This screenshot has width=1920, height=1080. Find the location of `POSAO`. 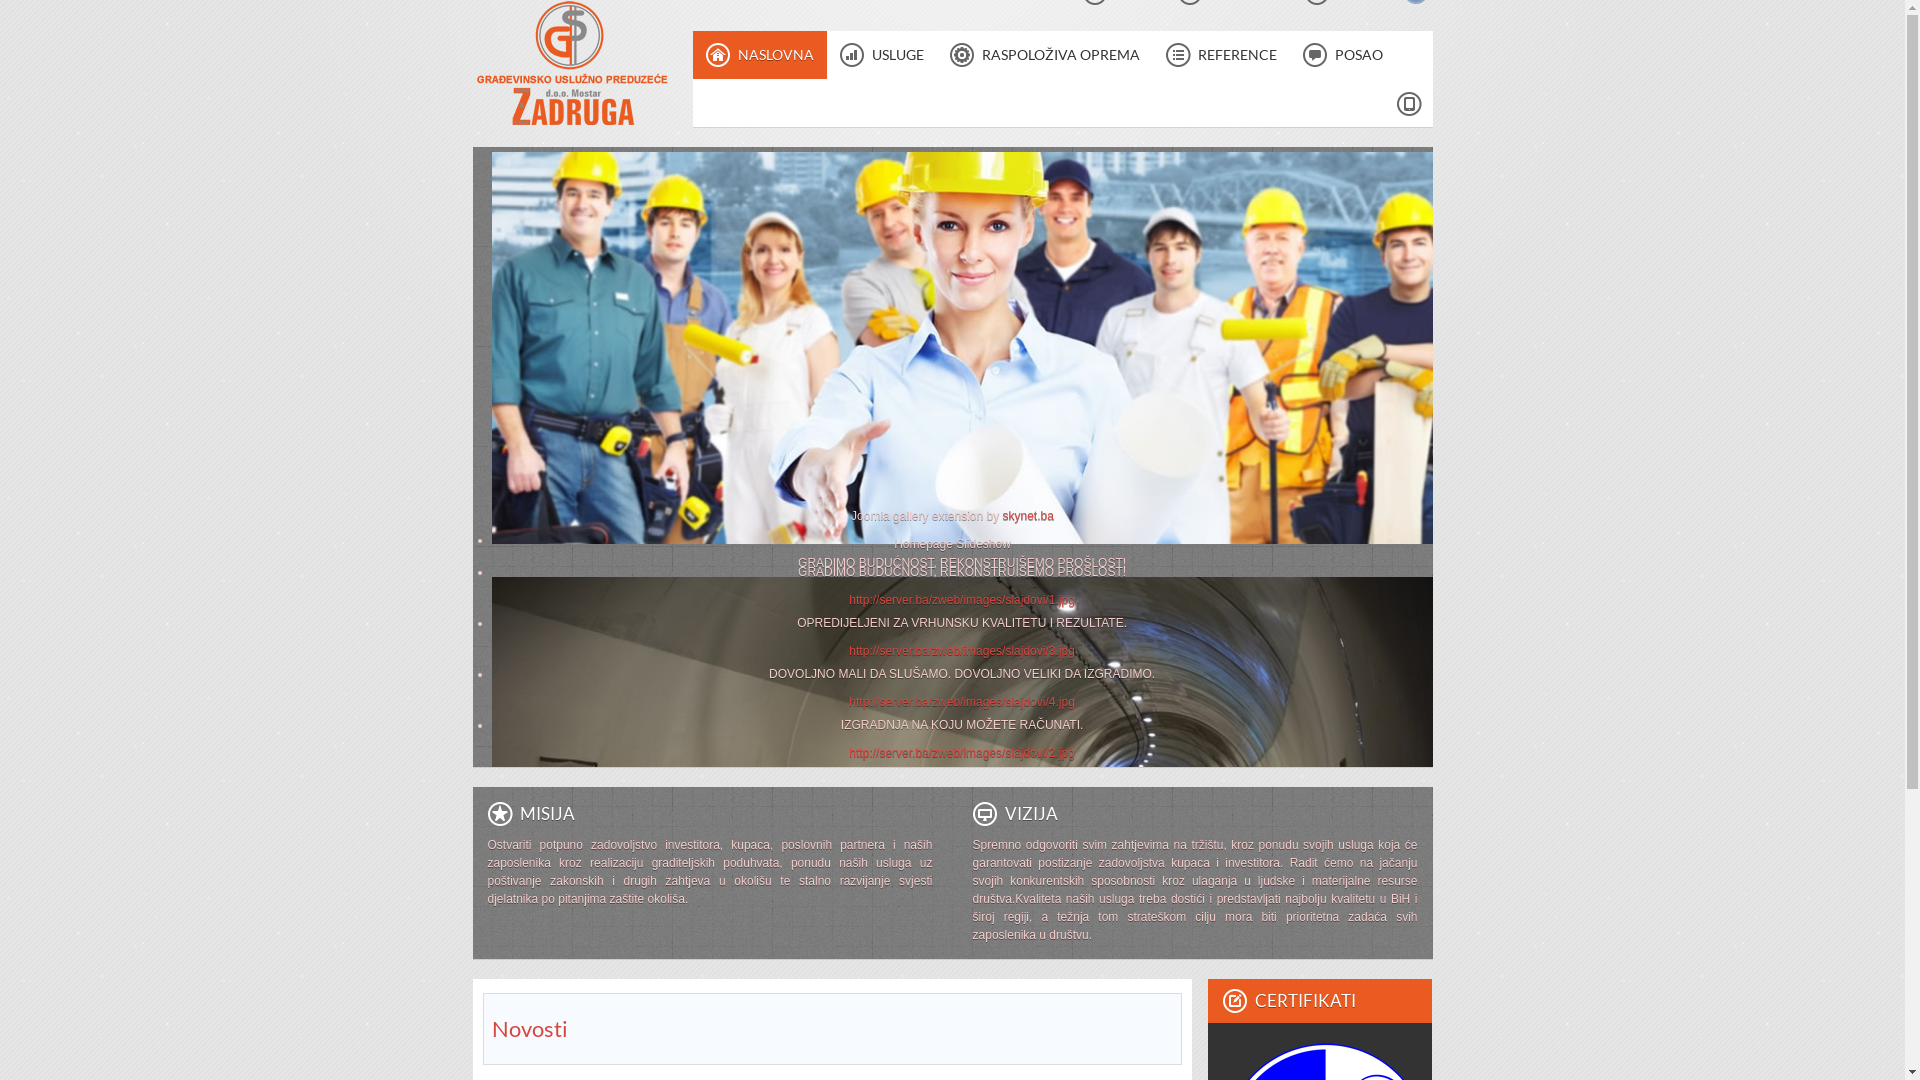

POSAO is located at coordinates (1343, 55).